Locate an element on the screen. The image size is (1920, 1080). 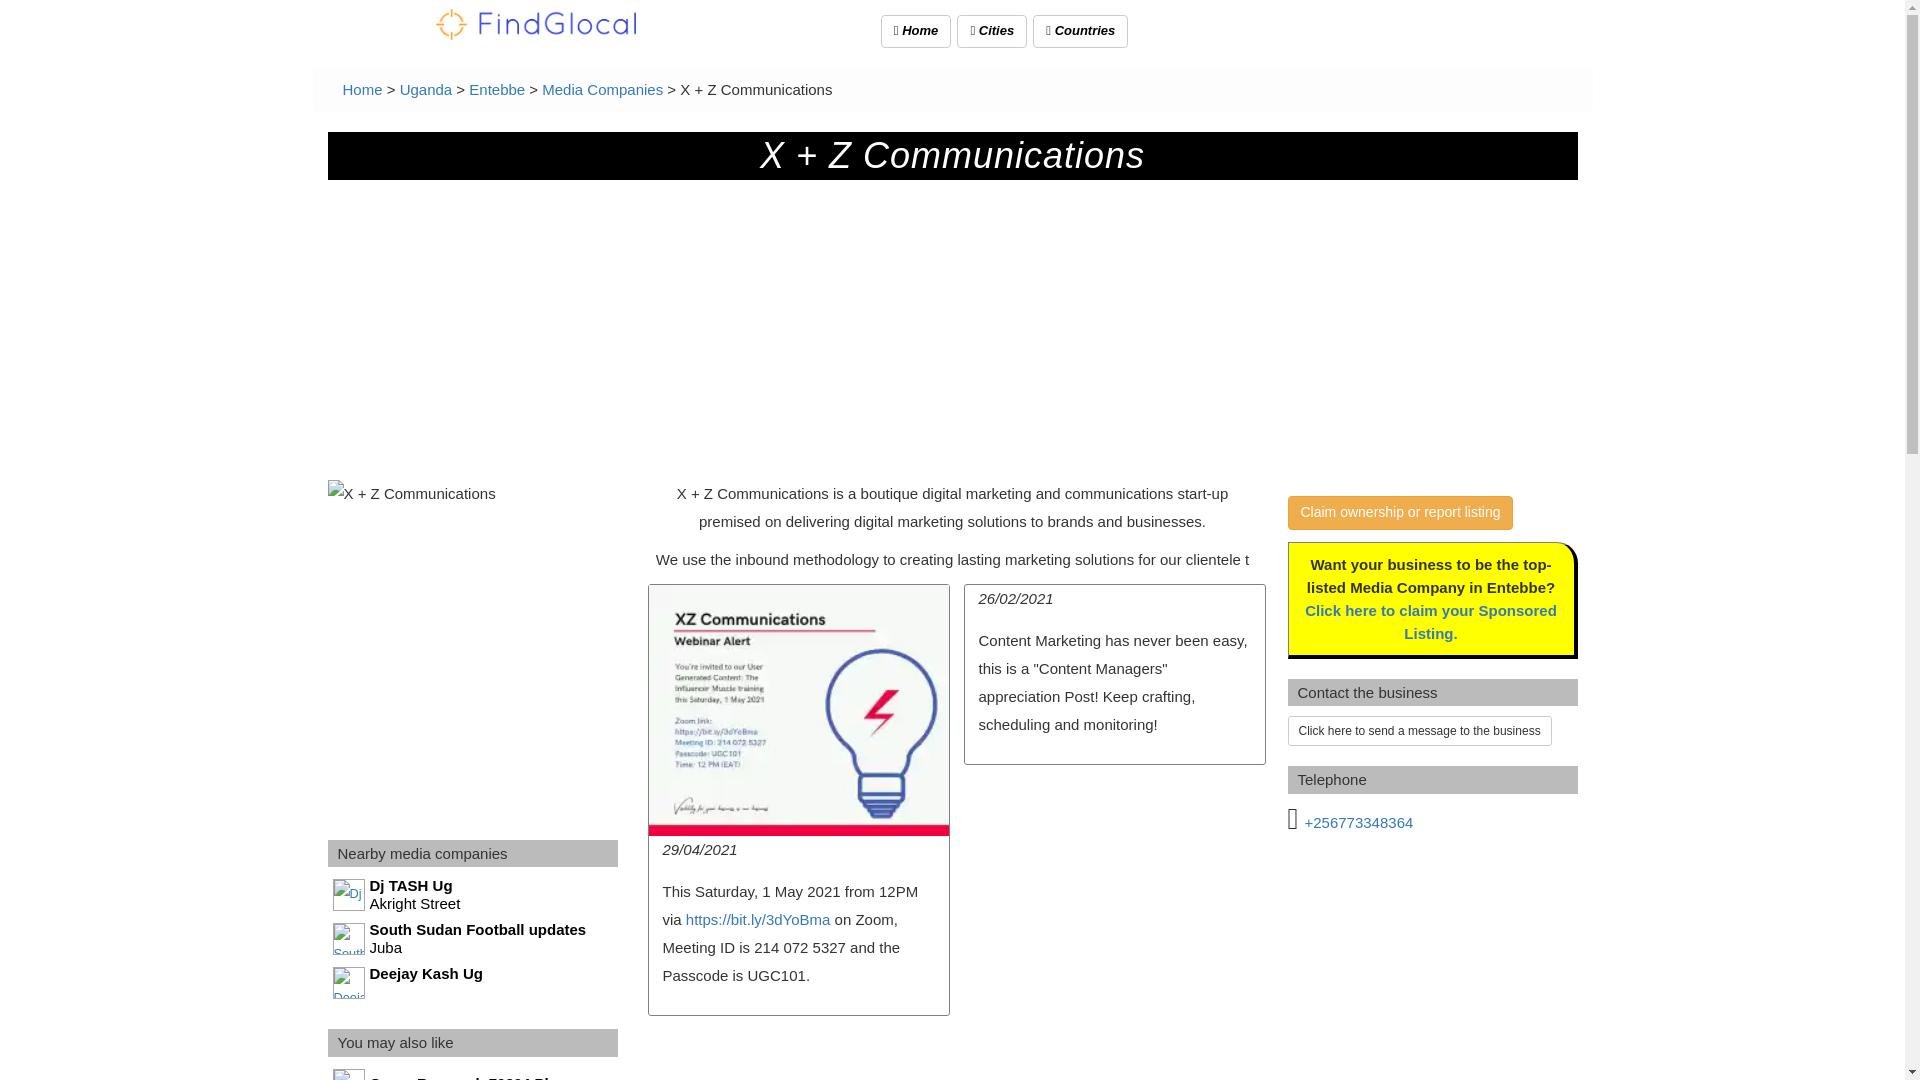
Countries is located at coordinates (602, 90).